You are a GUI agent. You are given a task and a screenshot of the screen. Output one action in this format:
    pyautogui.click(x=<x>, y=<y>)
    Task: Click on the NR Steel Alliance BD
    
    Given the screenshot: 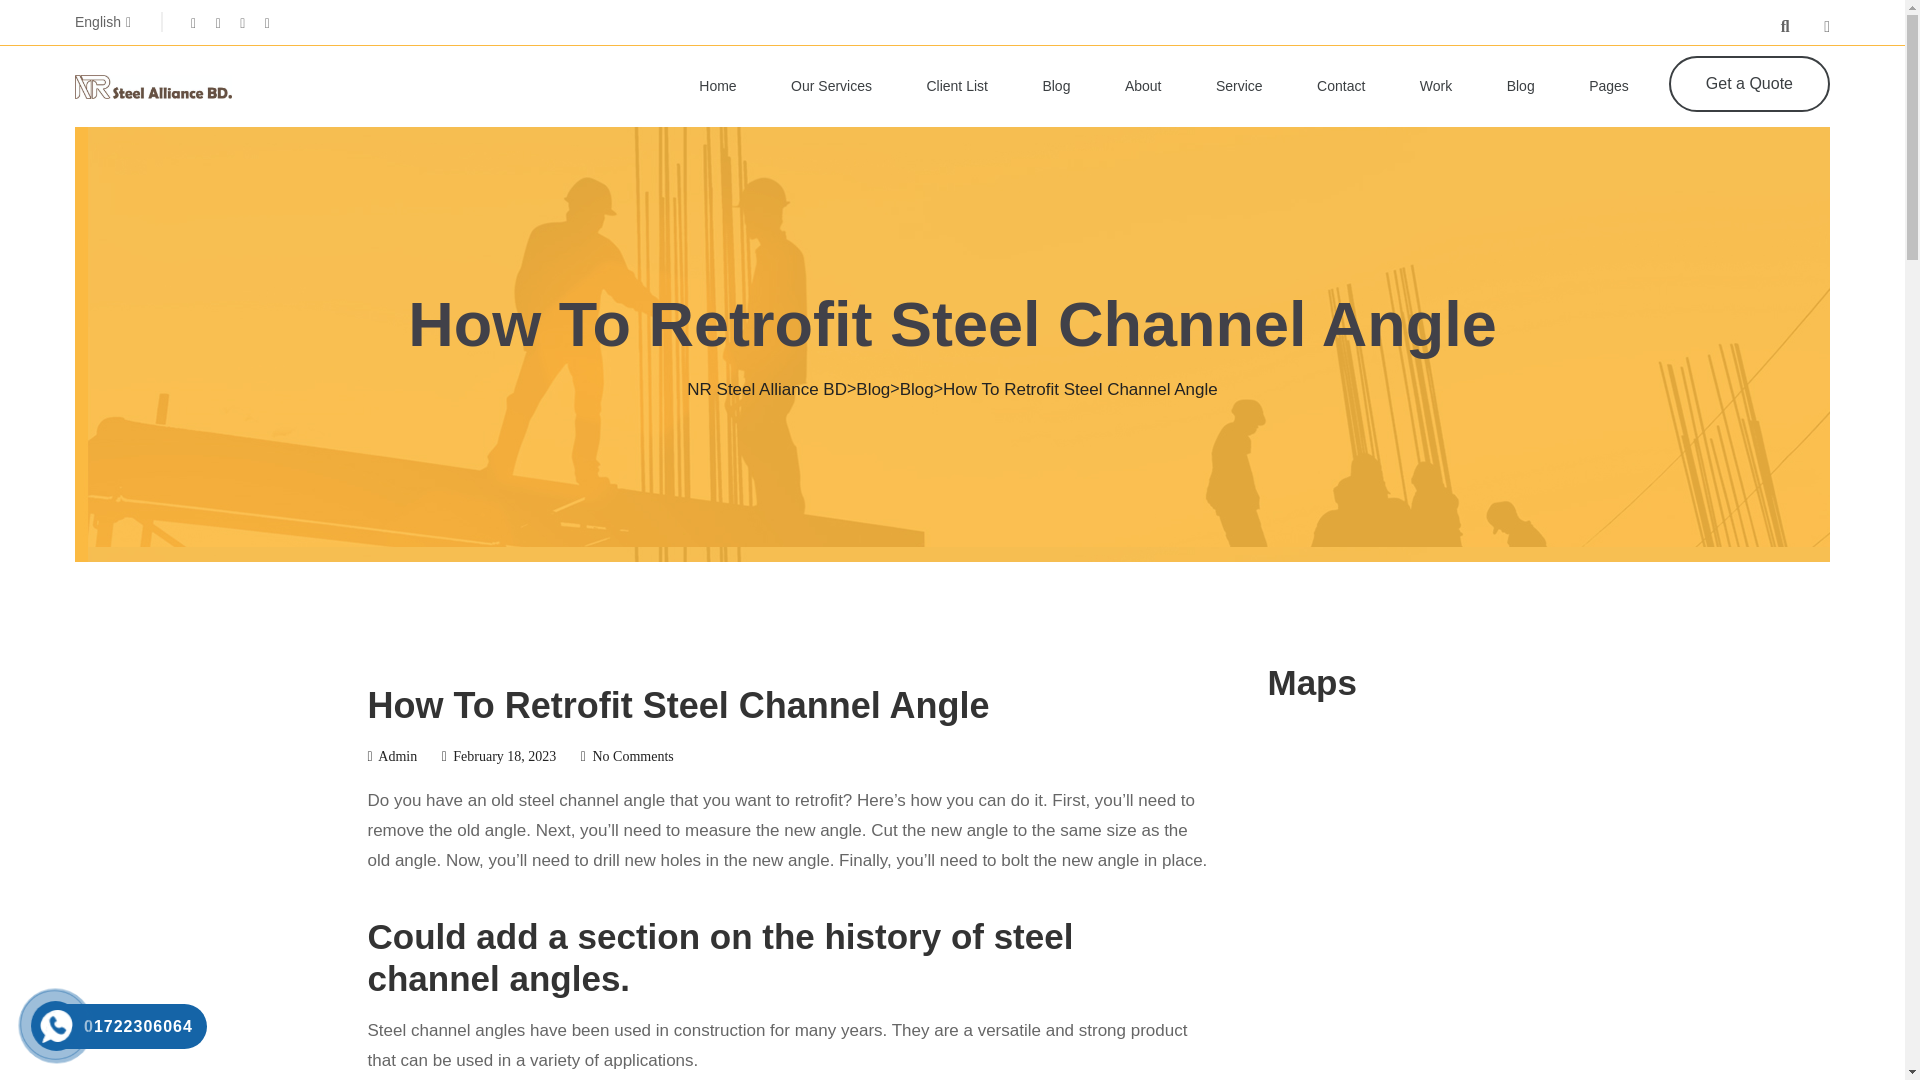 What is the action you would take?
    pyautogui.click(x=766, y=389)
    